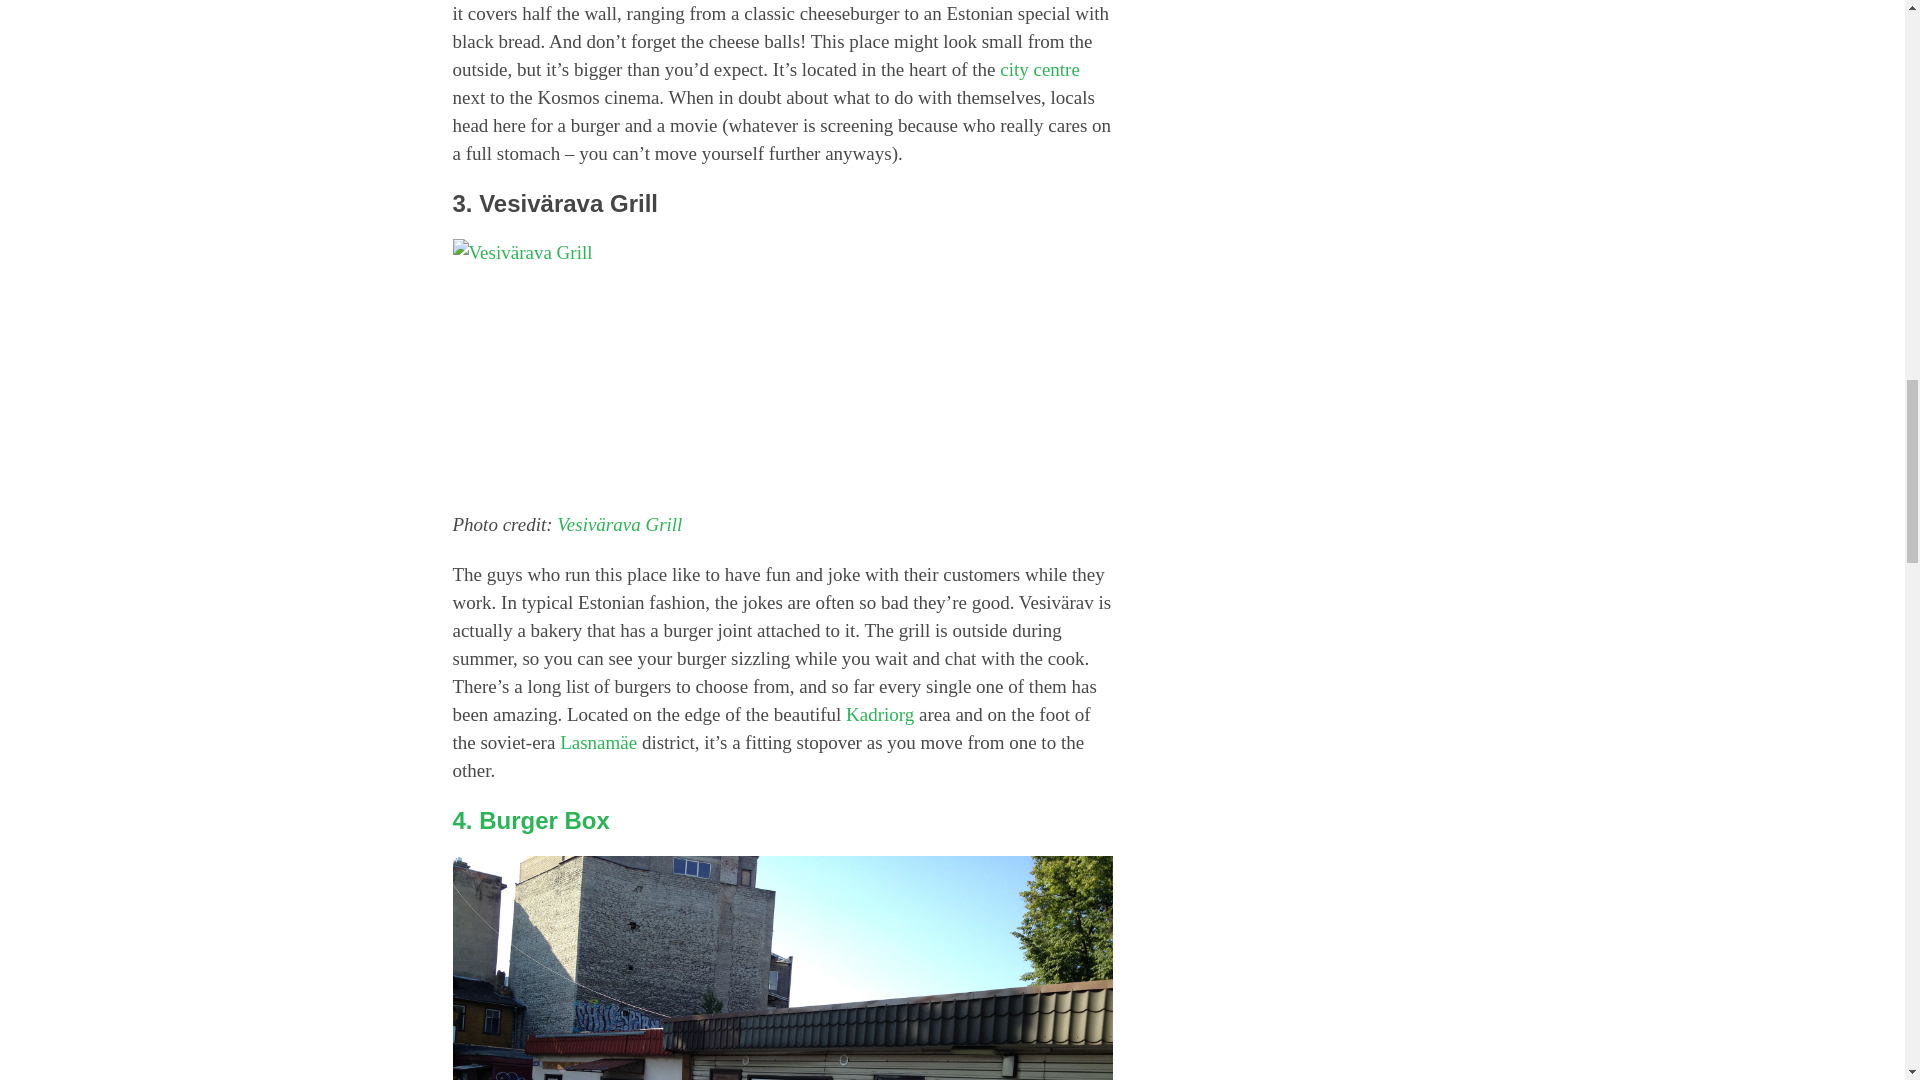 This screenshot has width=1920, height=1080. Describe the element at coordinates (1040, 69) in the screenshot. I see `city centre` at that location.